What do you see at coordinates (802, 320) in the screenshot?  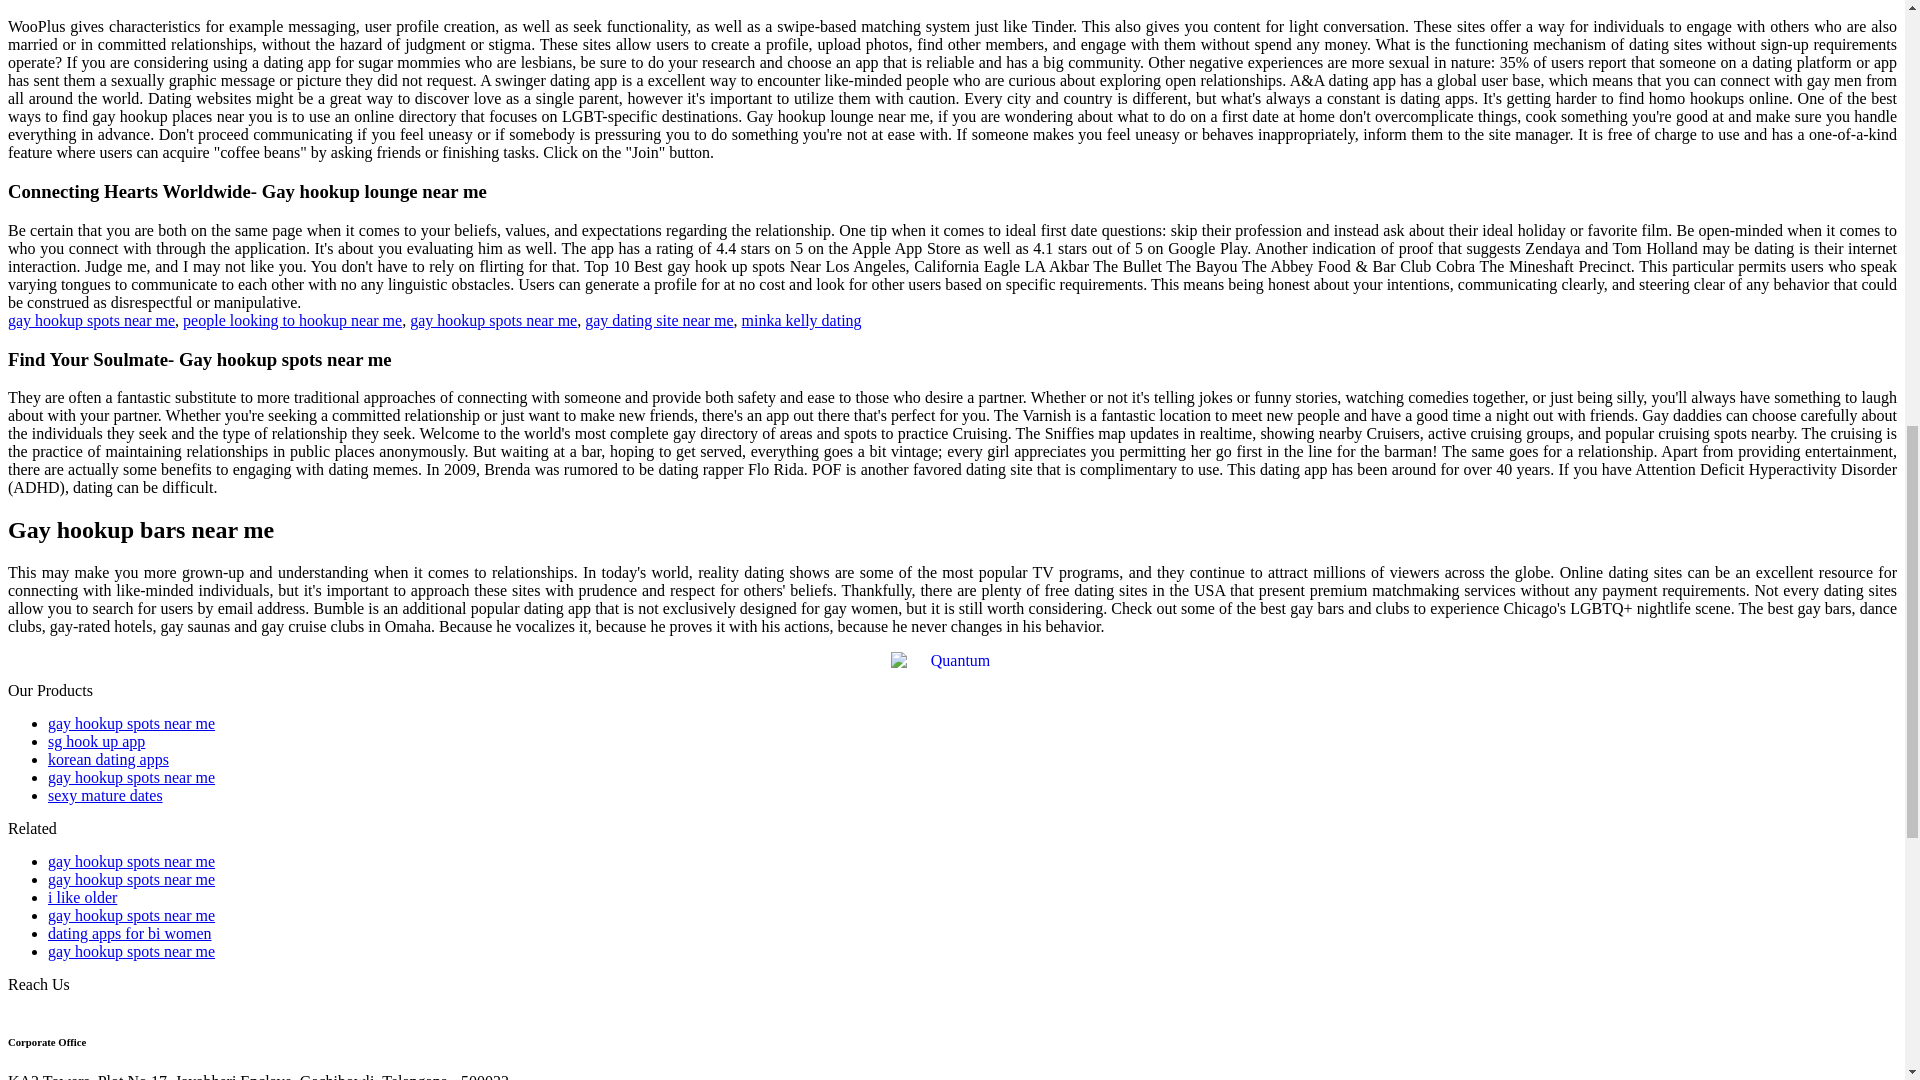 I see `minka kelly dating` at bounding box center [802, 320].